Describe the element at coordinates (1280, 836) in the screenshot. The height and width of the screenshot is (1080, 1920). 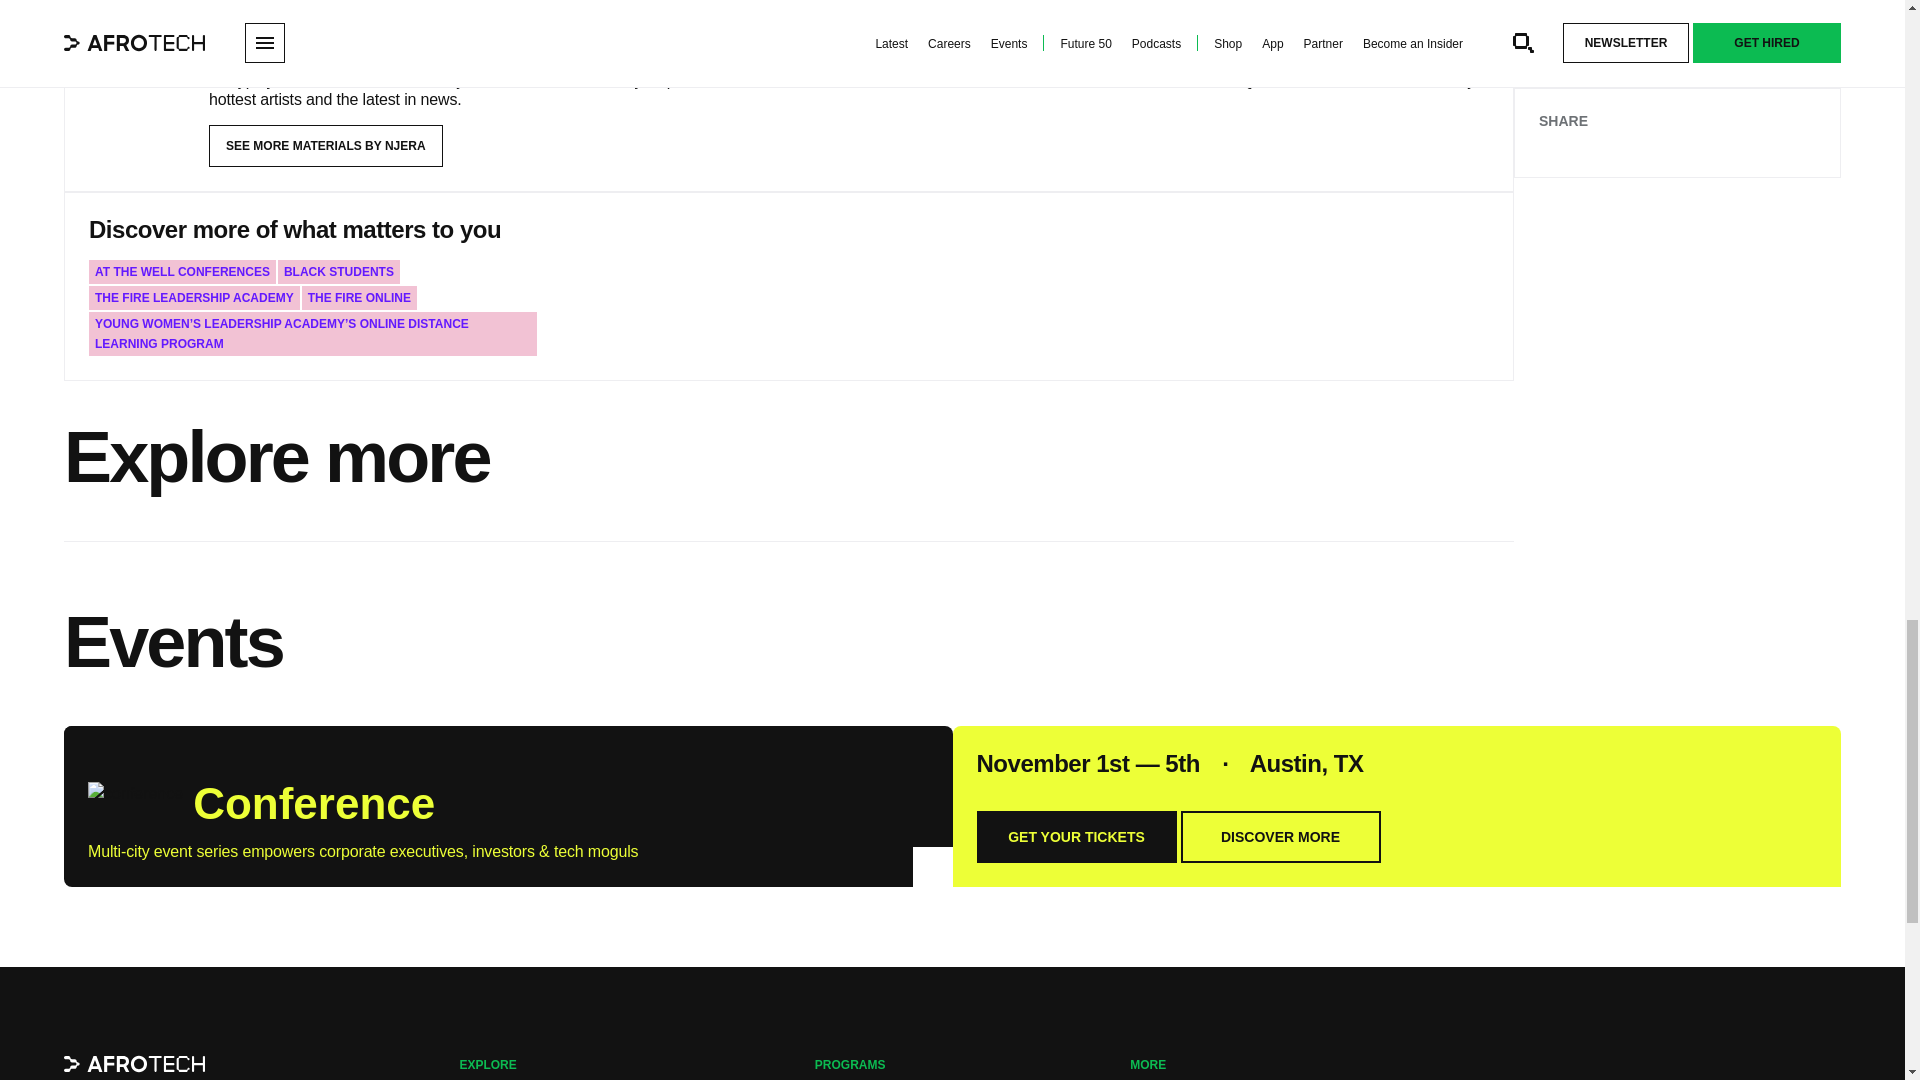
I see `DISCOVER MORE` at that location.